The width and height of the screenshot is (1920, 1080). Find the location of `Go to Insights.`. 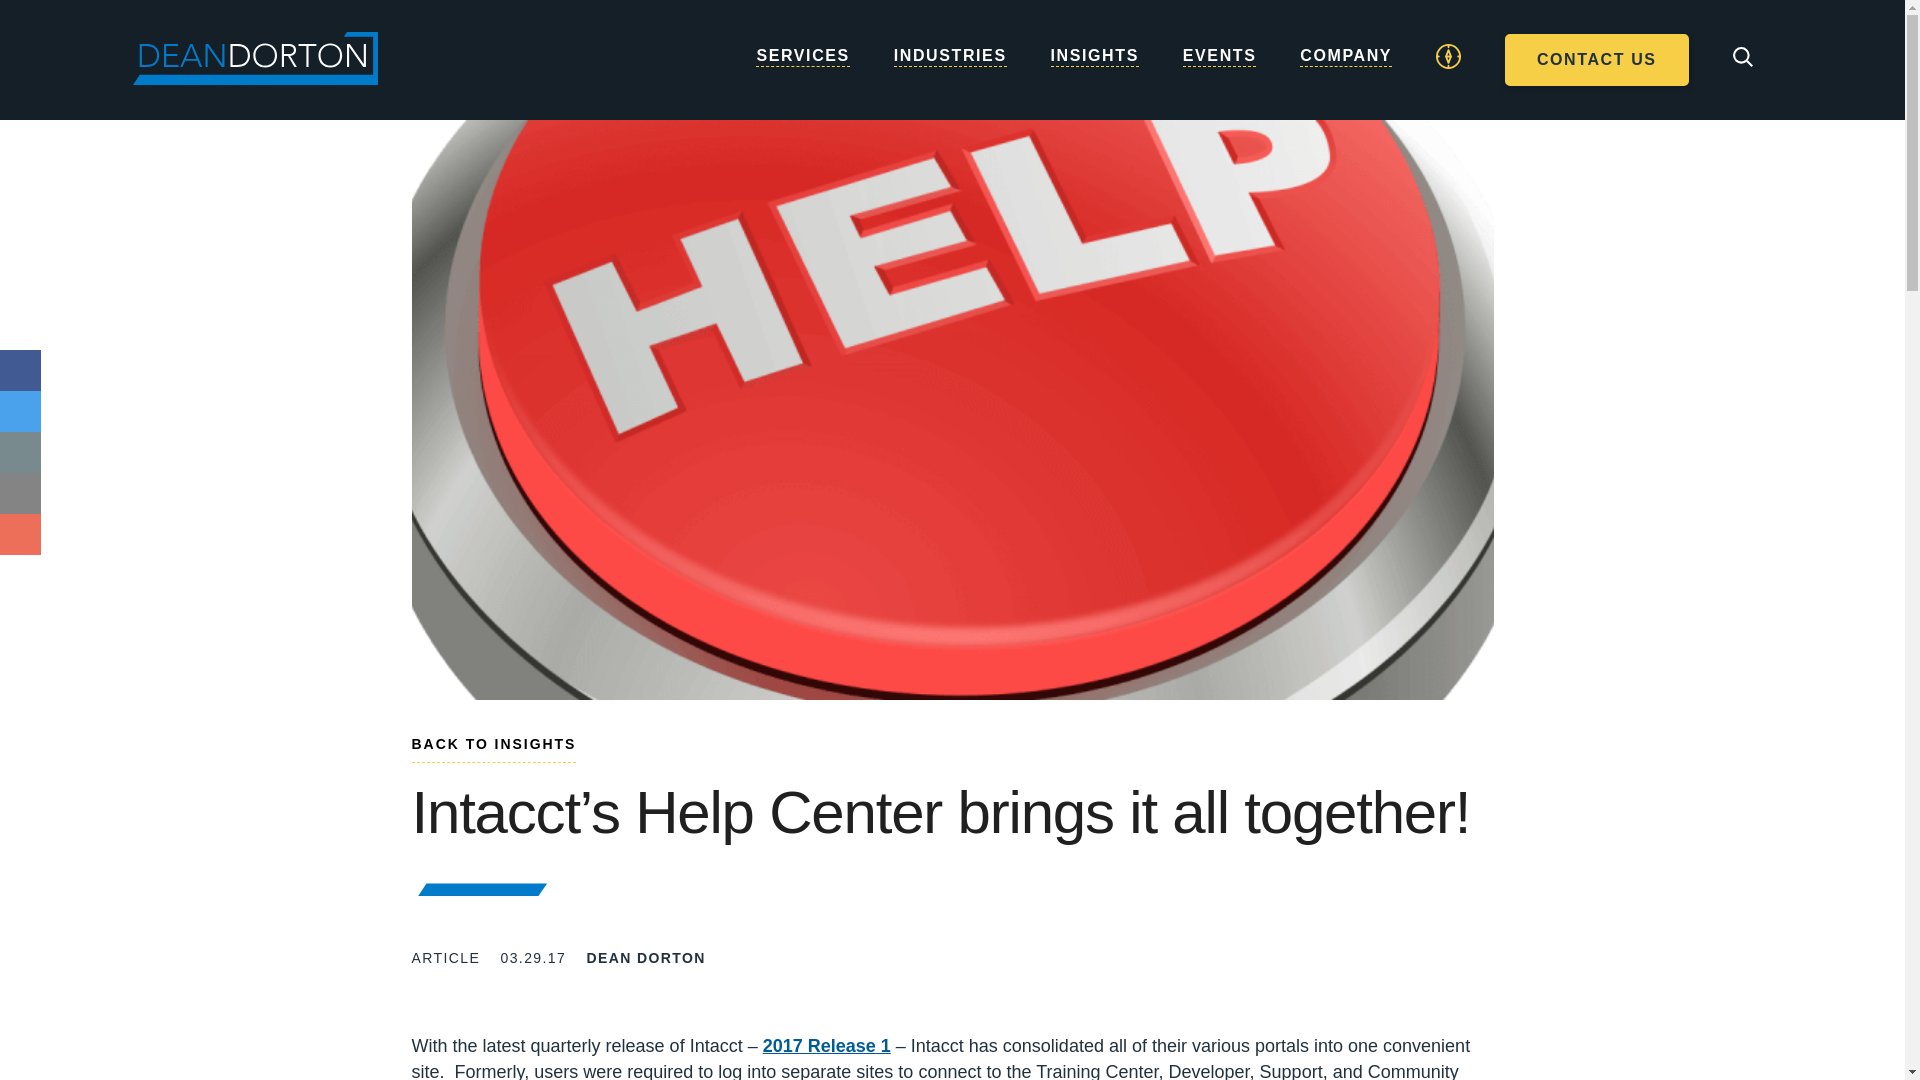

Go to Insights. is located at coordinates (494, 748).